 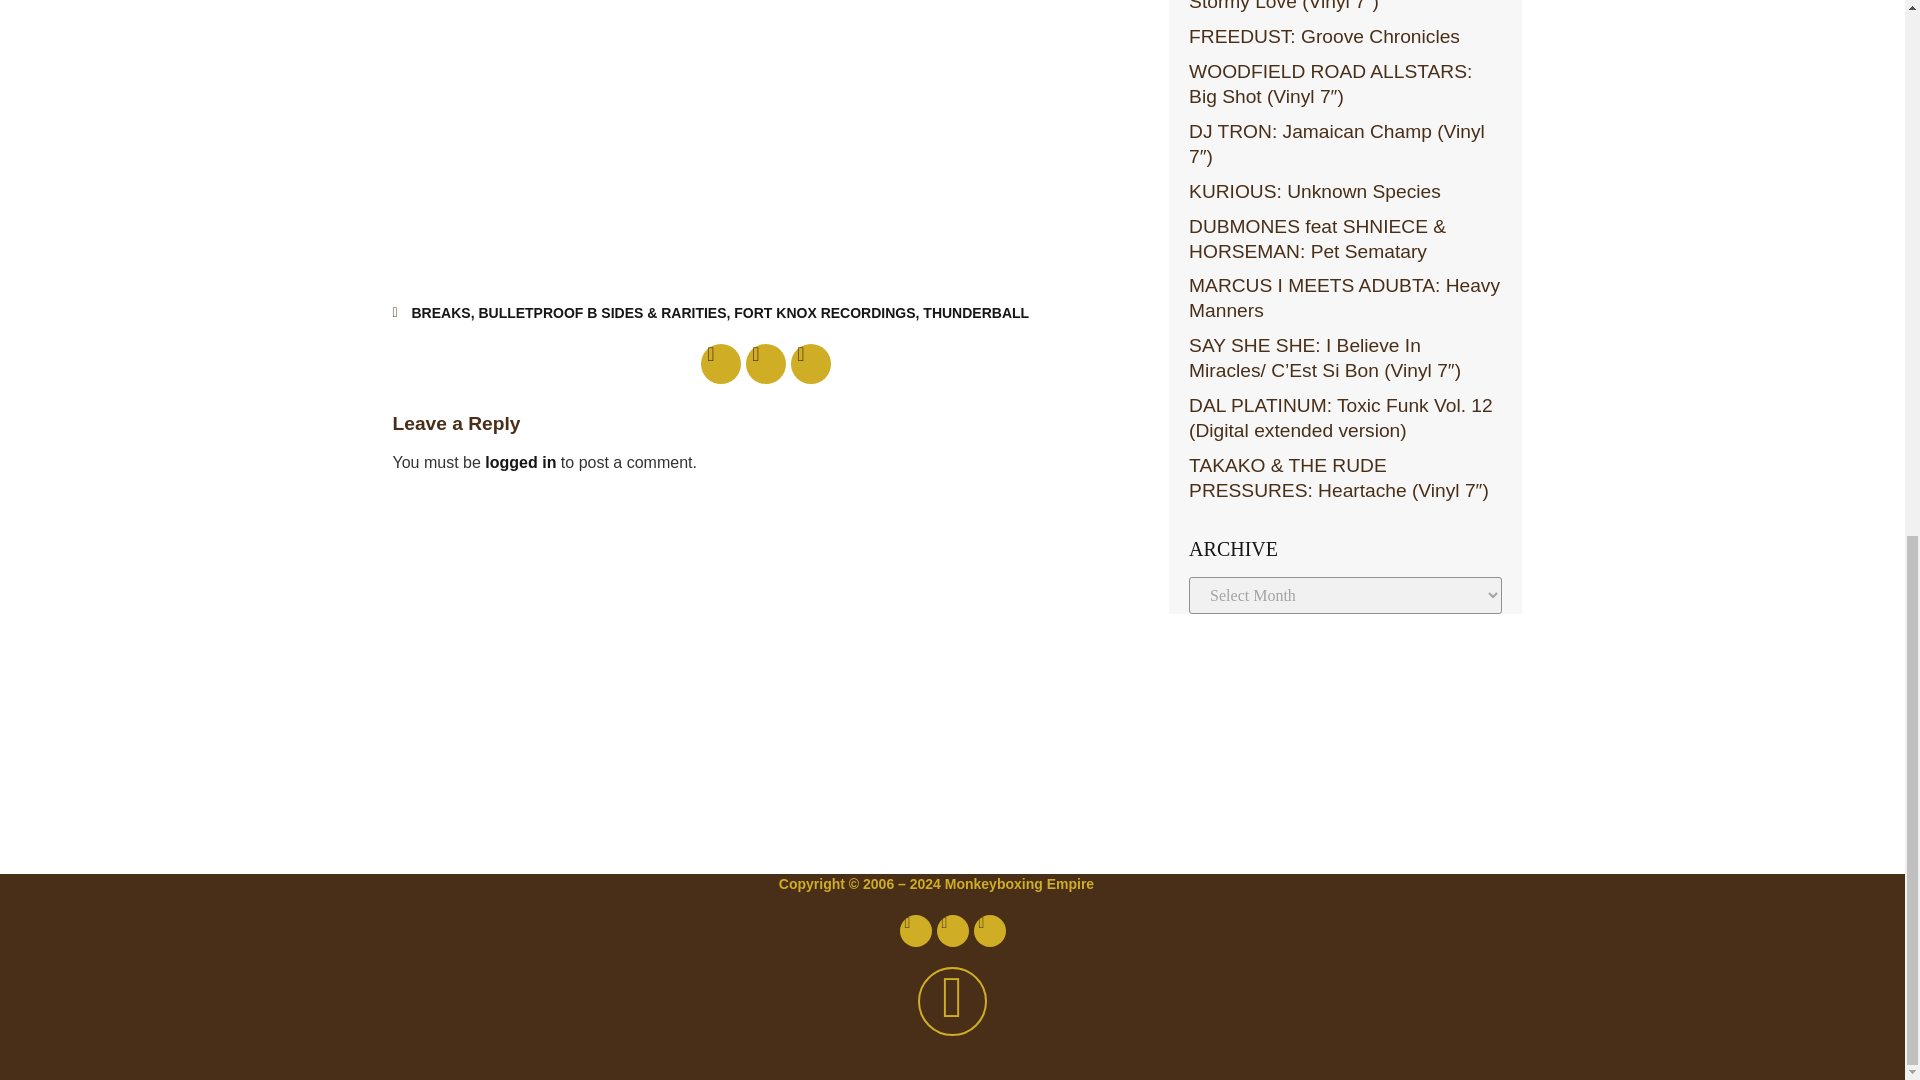 What do you see at coordinates (441, 312) in the screenshot?
I see `BREAKS` at bounding box center [441, 312].